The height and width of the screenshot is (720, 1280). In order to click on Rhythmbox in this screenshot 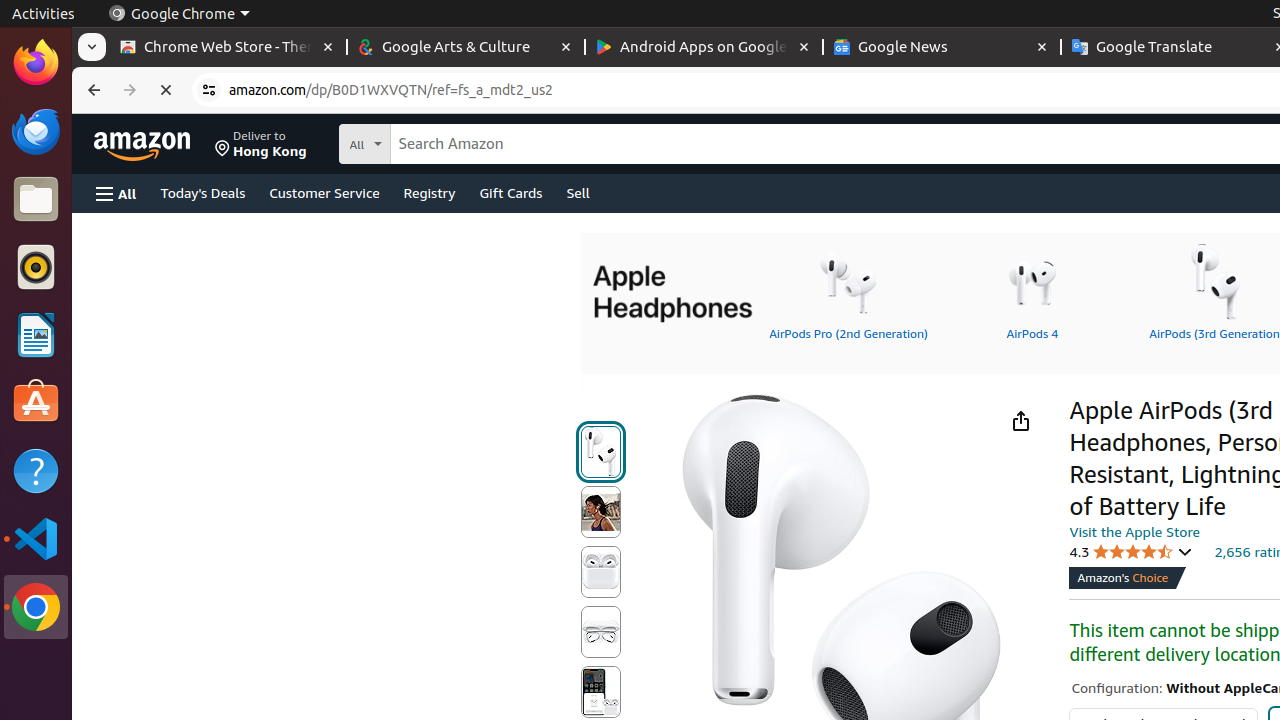, I will do `click(36, 267)`.